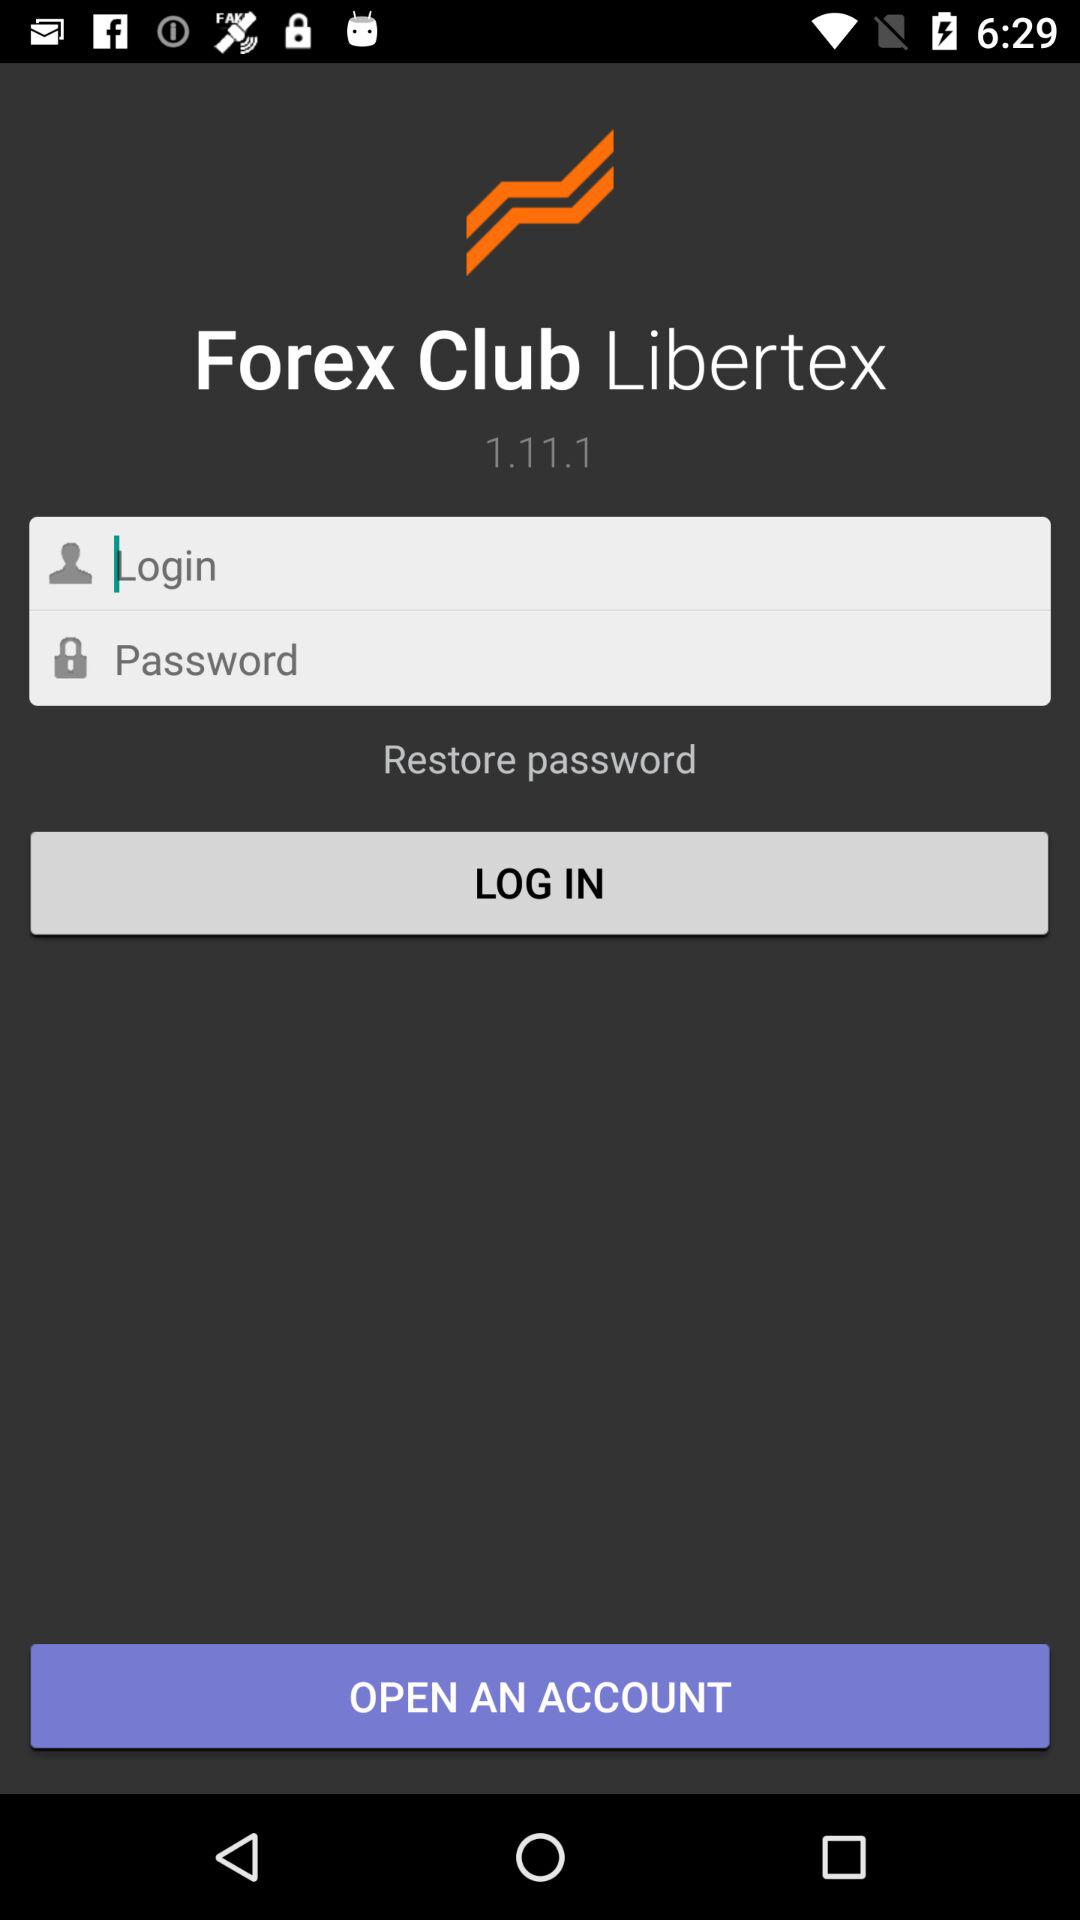  I want to click on enter login, so click(540, 564).